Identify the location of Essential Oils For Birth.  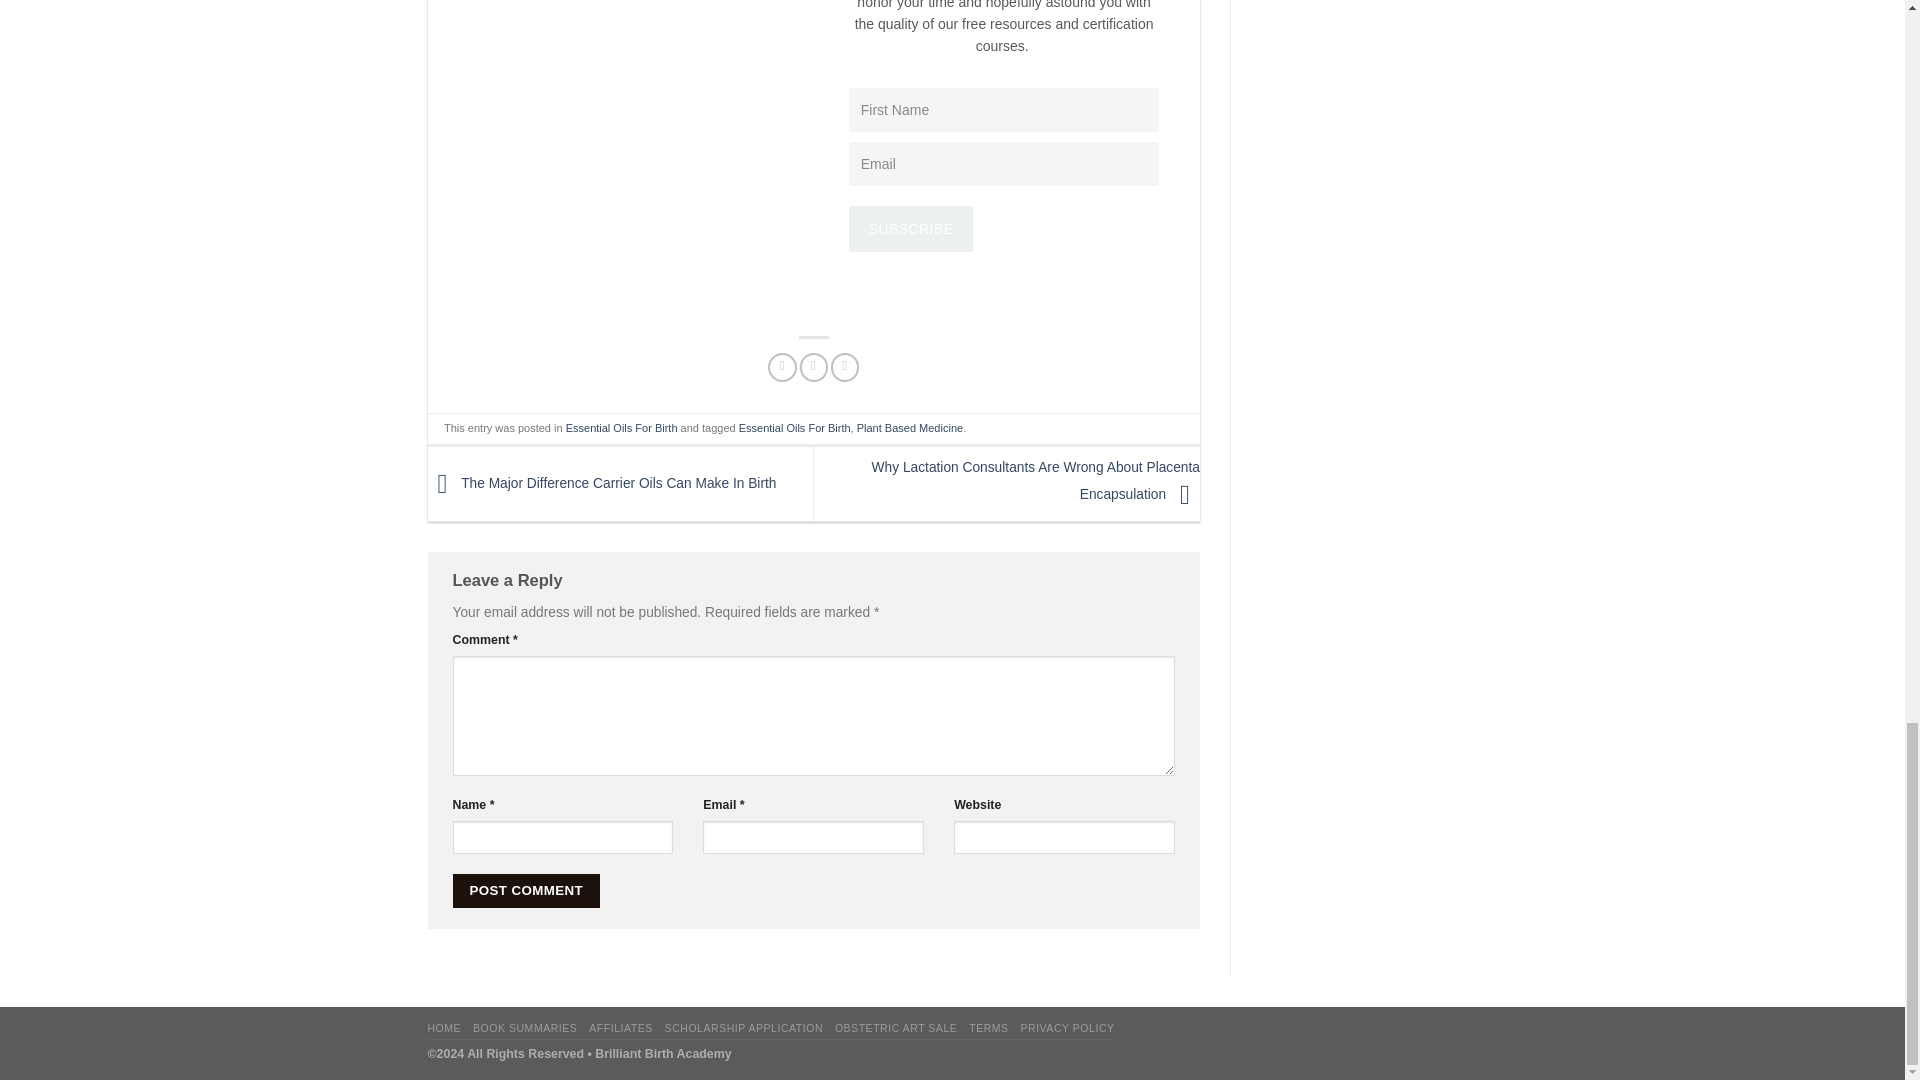
(794, 428).